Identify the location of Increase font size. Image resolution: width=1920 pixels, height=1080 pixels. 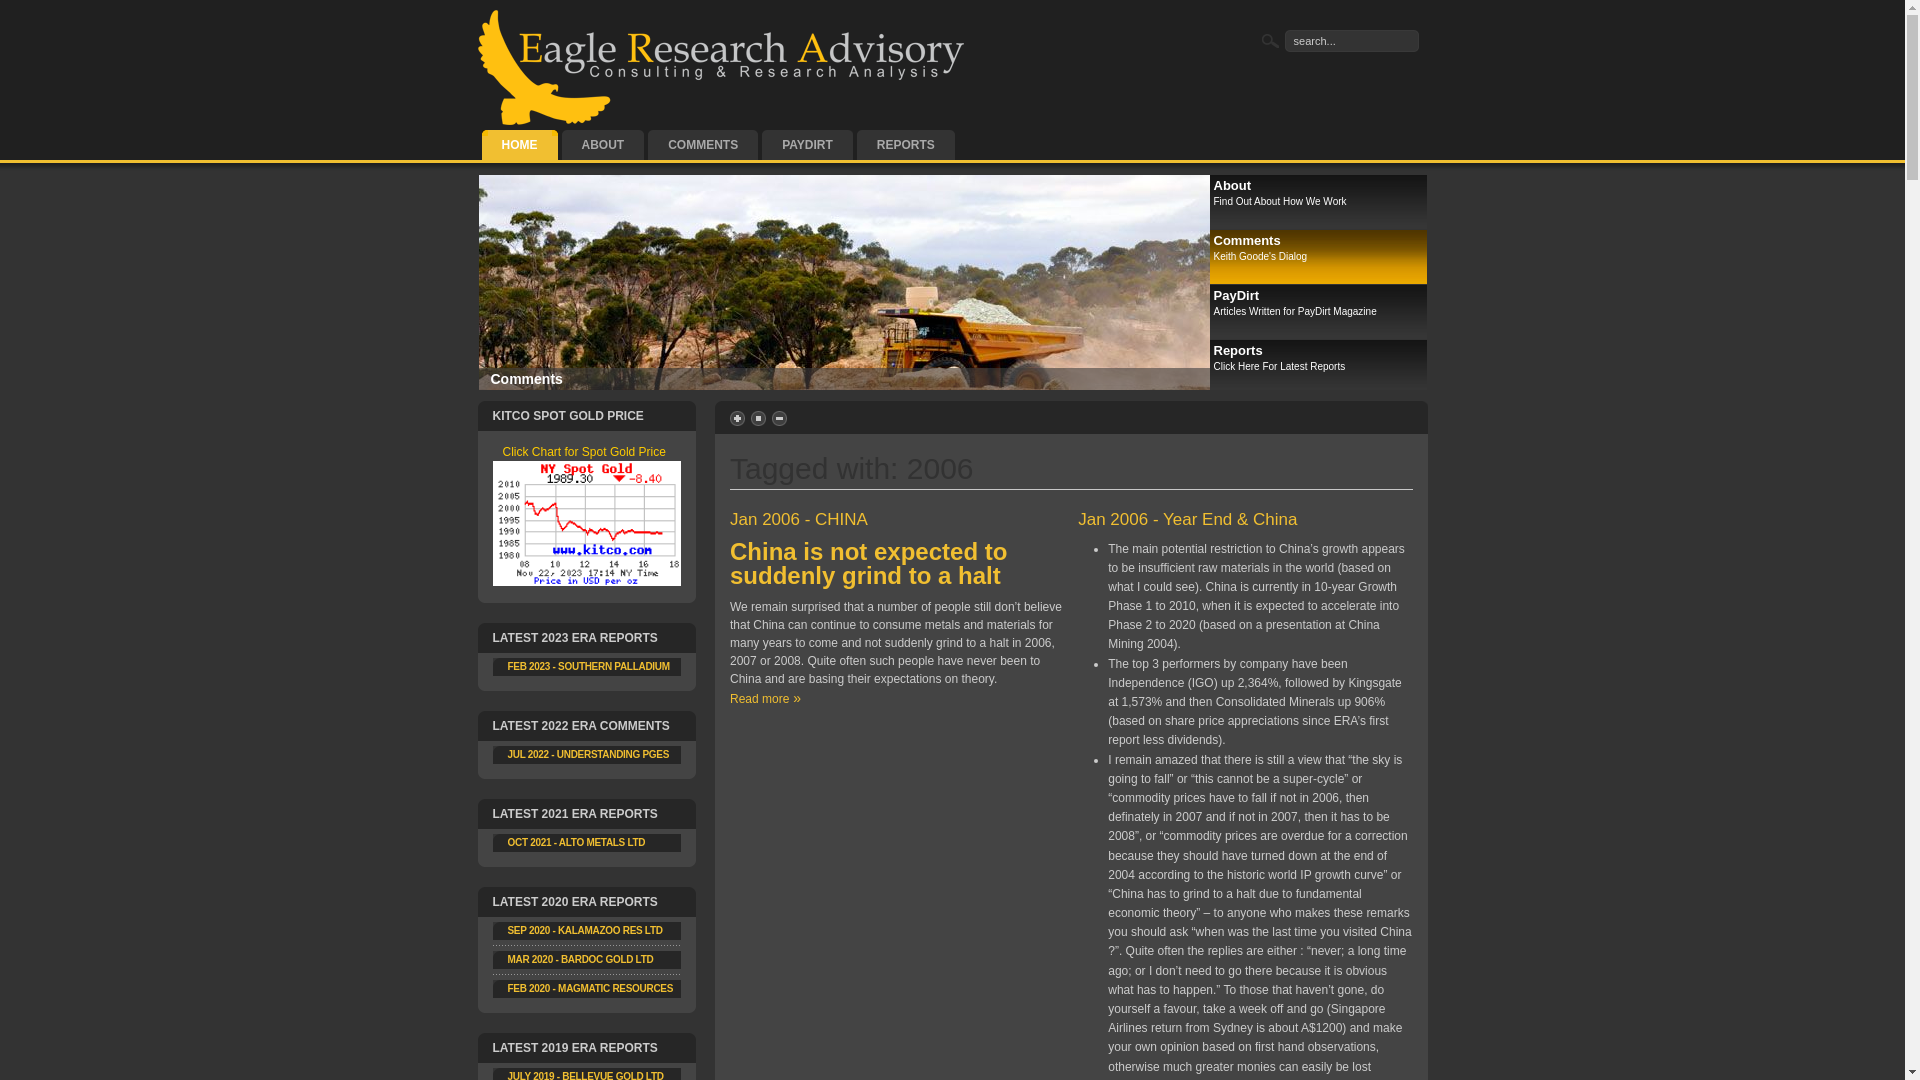
(739, 418).